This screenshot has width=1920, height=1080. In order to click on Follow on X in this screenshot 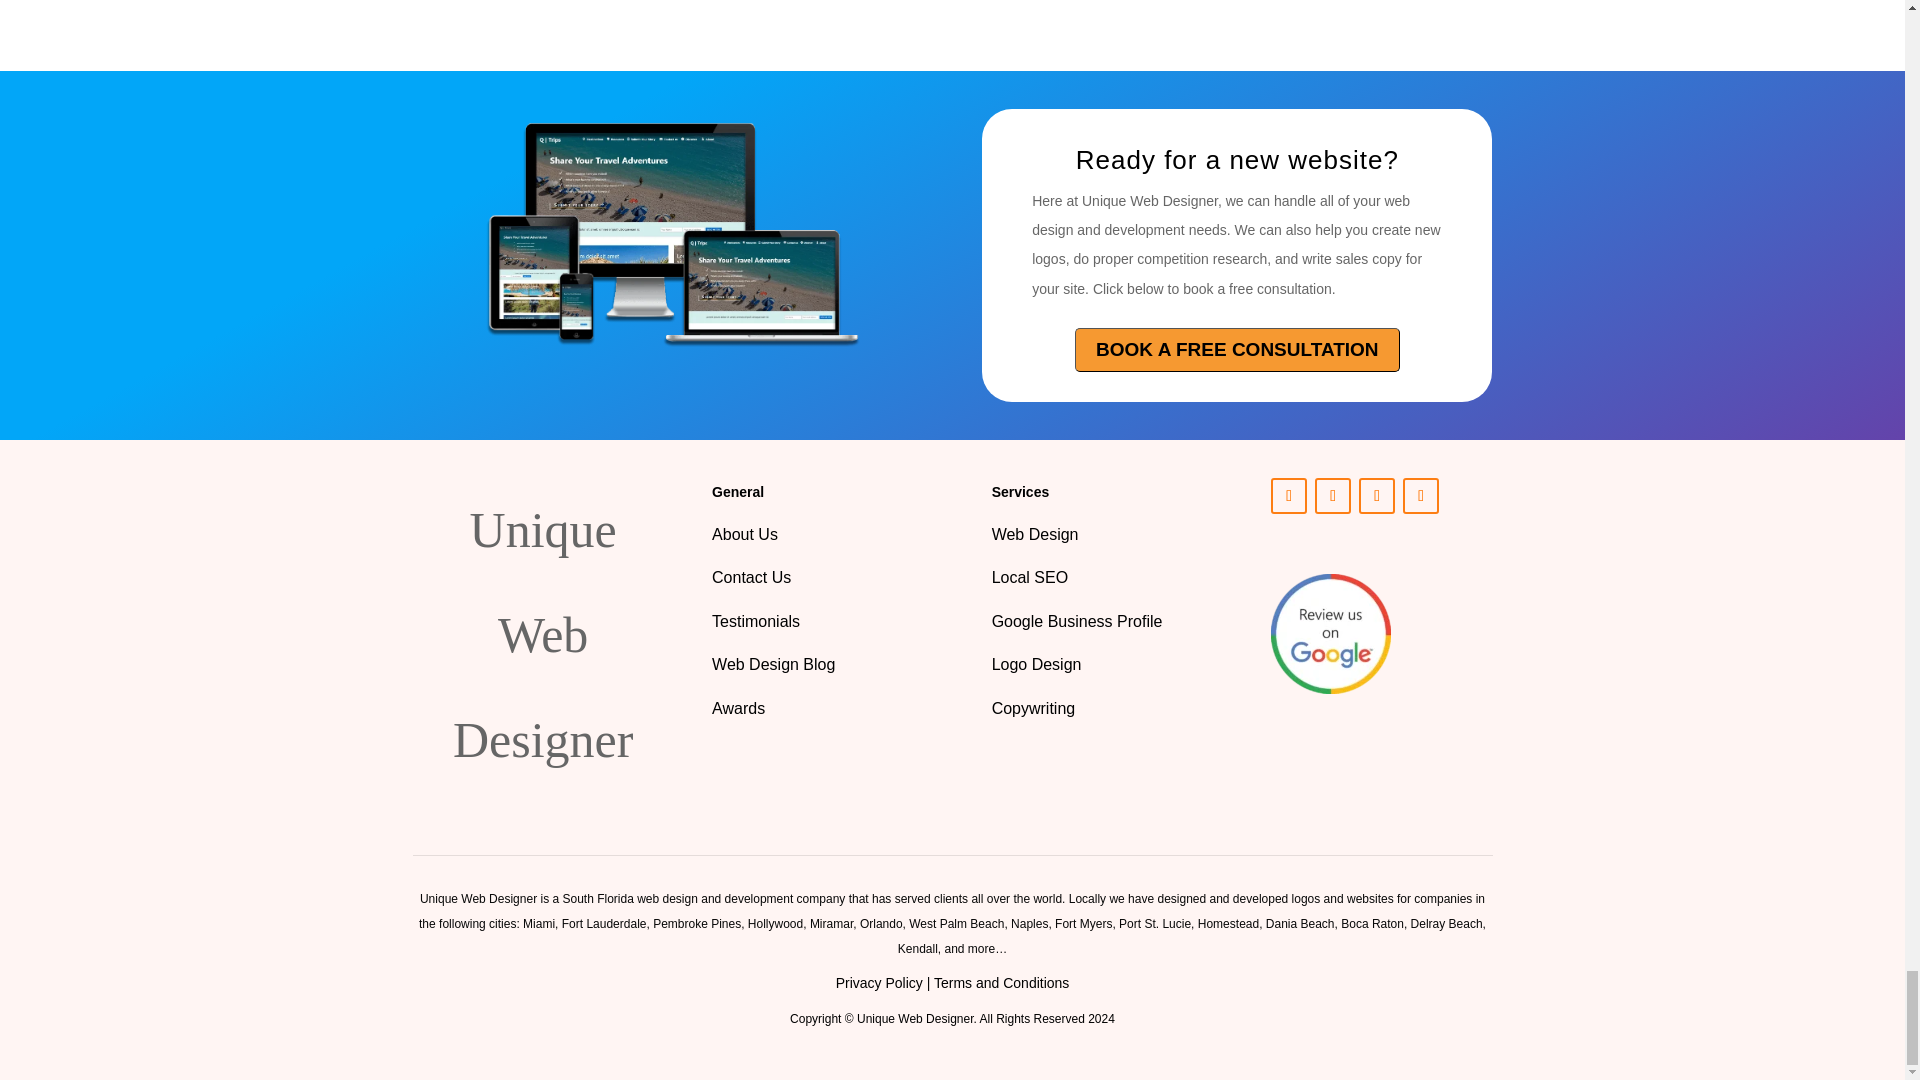, I will do `click(1333, 496)`.